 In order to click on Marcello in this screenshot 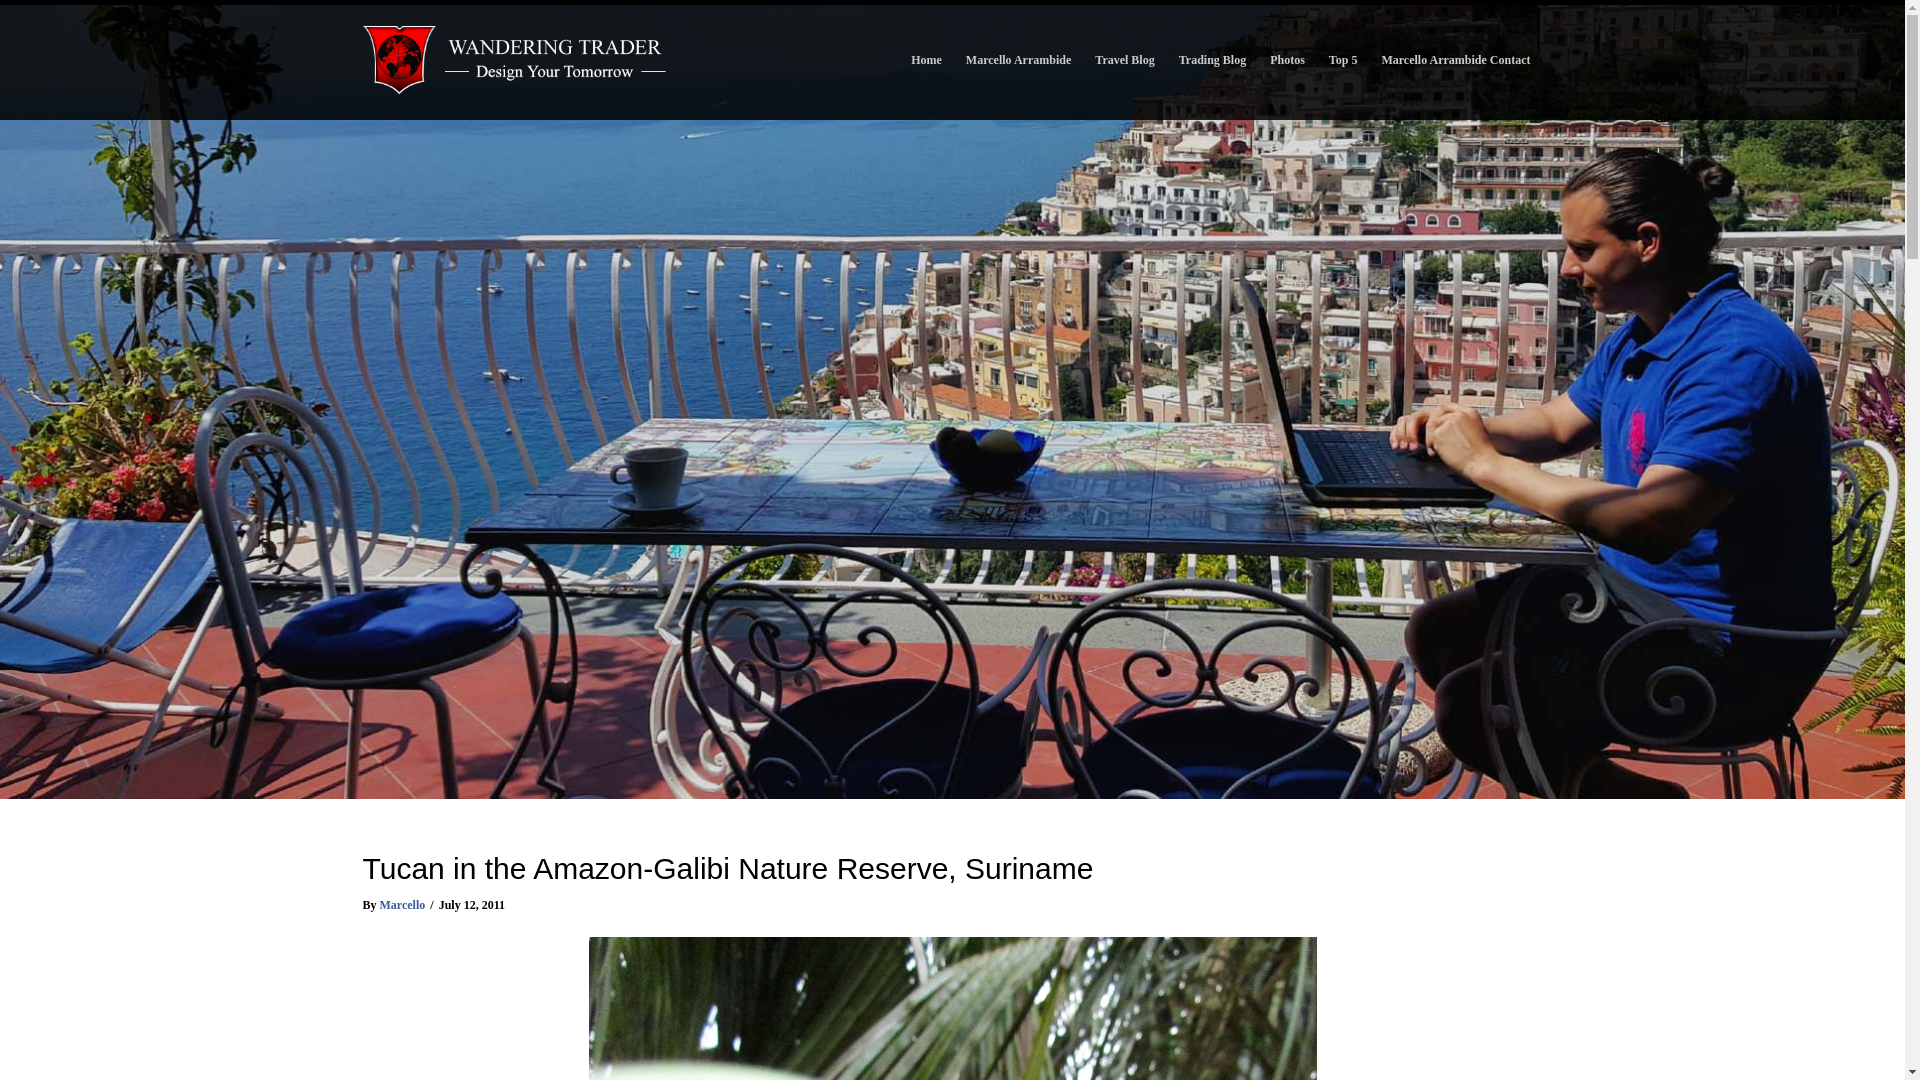, I will do `click(403, 904)`.